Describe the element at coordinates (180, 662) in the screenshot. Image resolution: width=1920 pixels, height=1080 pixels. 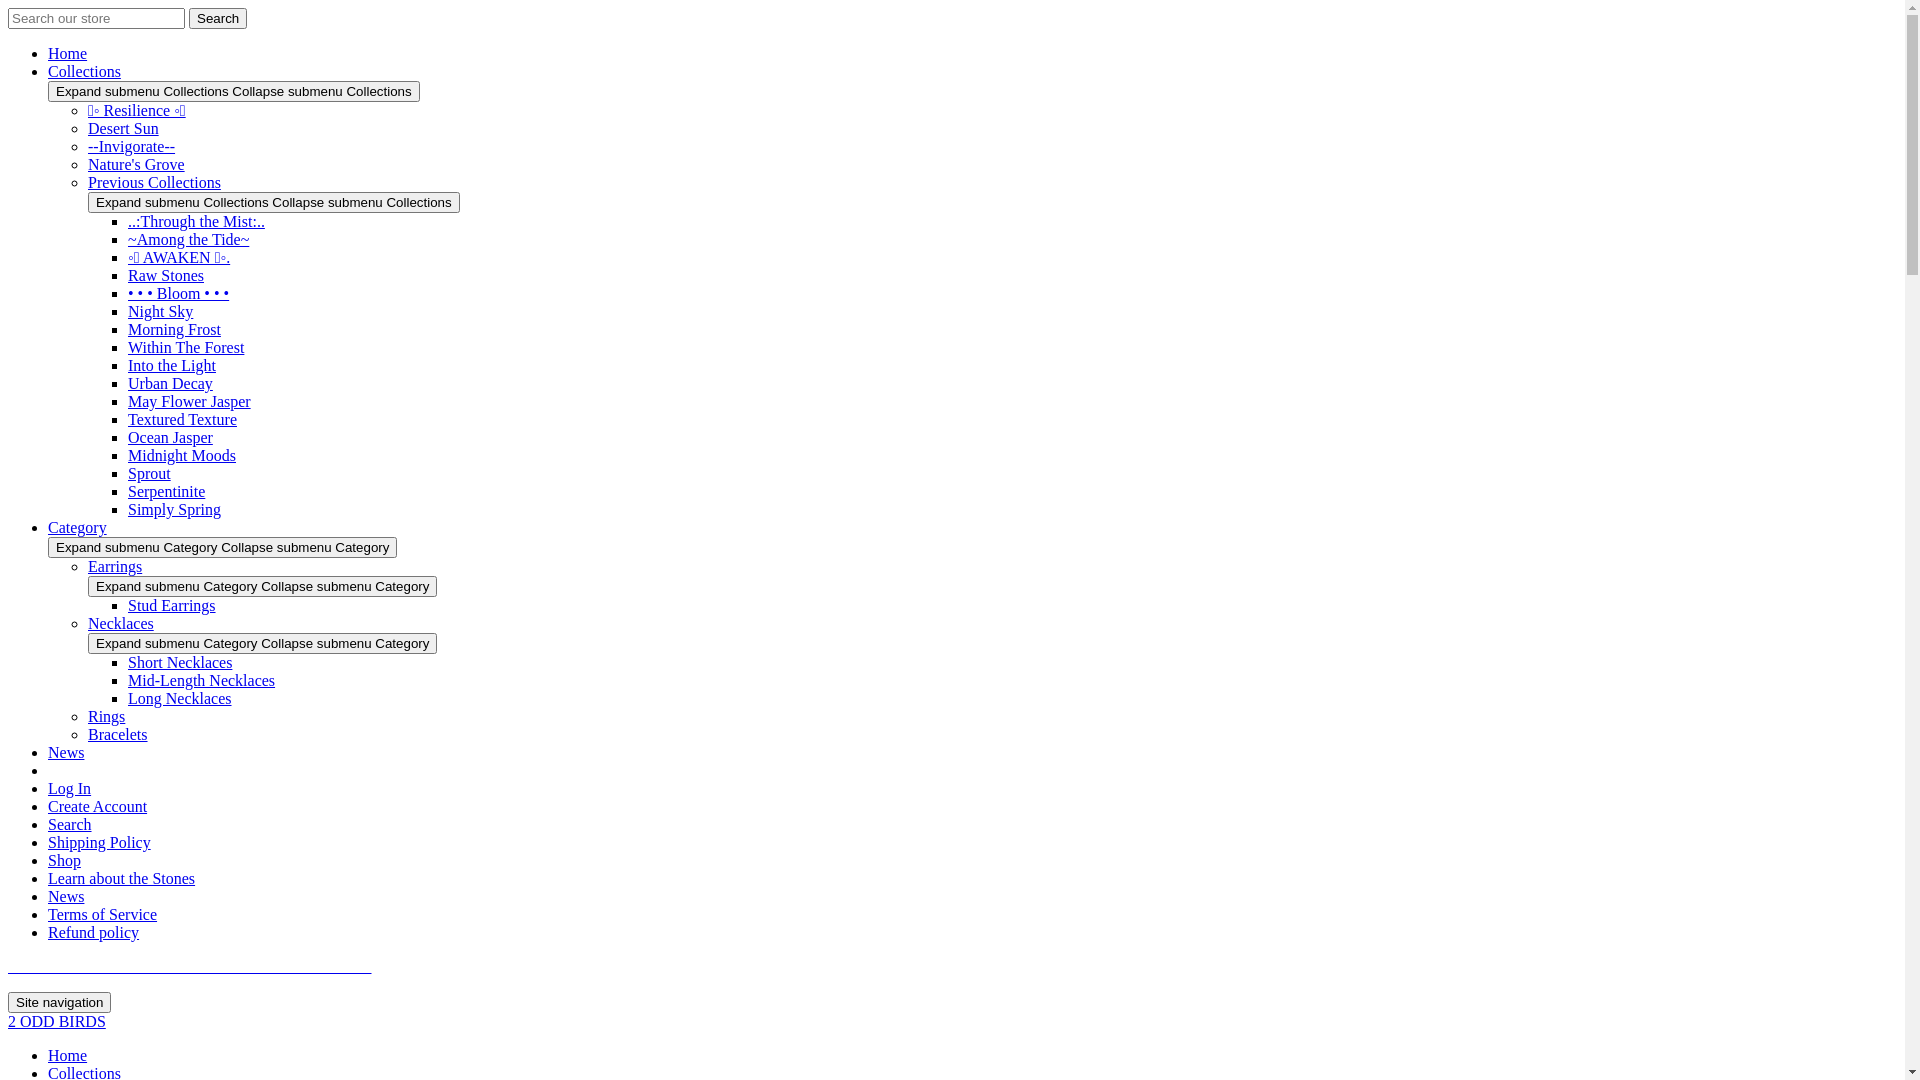
I see `Short Necklaces` at that location.